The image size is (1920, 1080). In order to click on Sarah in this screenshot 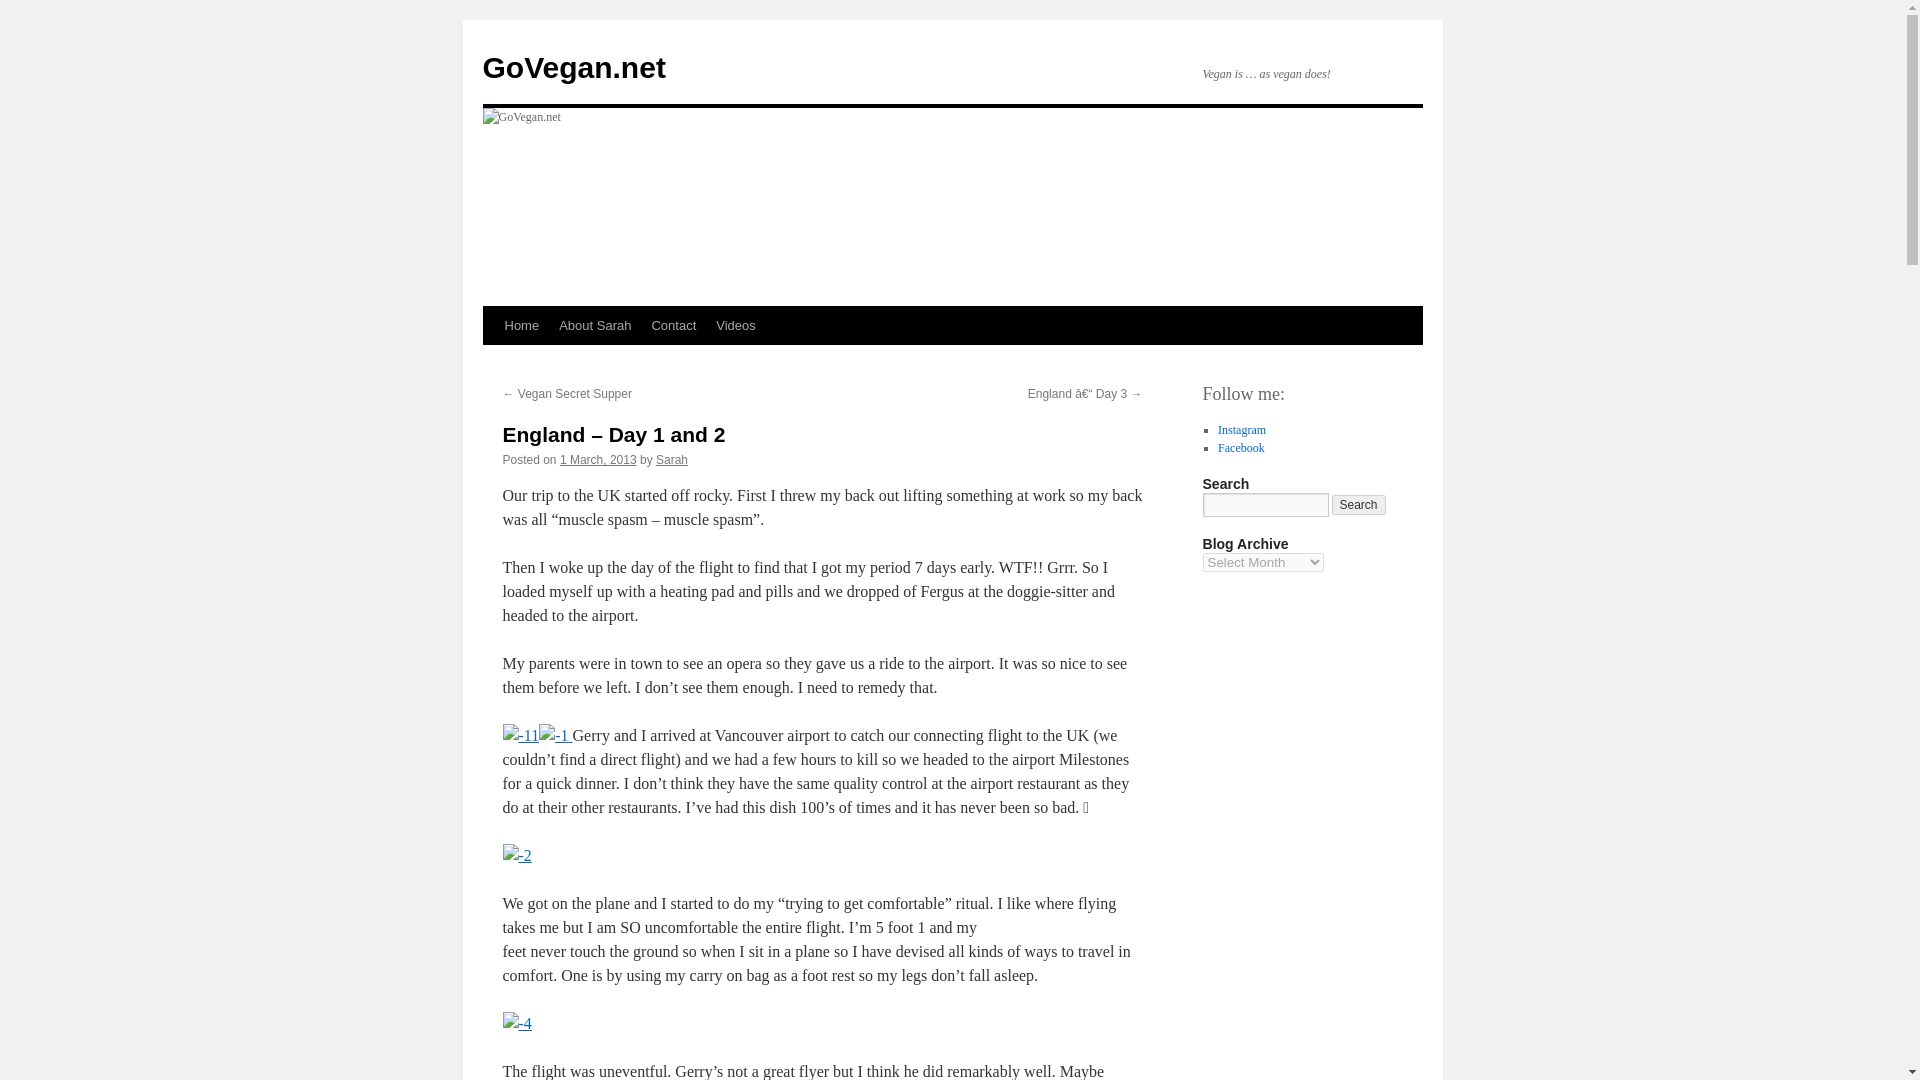, I will do `click(672, 459)`.